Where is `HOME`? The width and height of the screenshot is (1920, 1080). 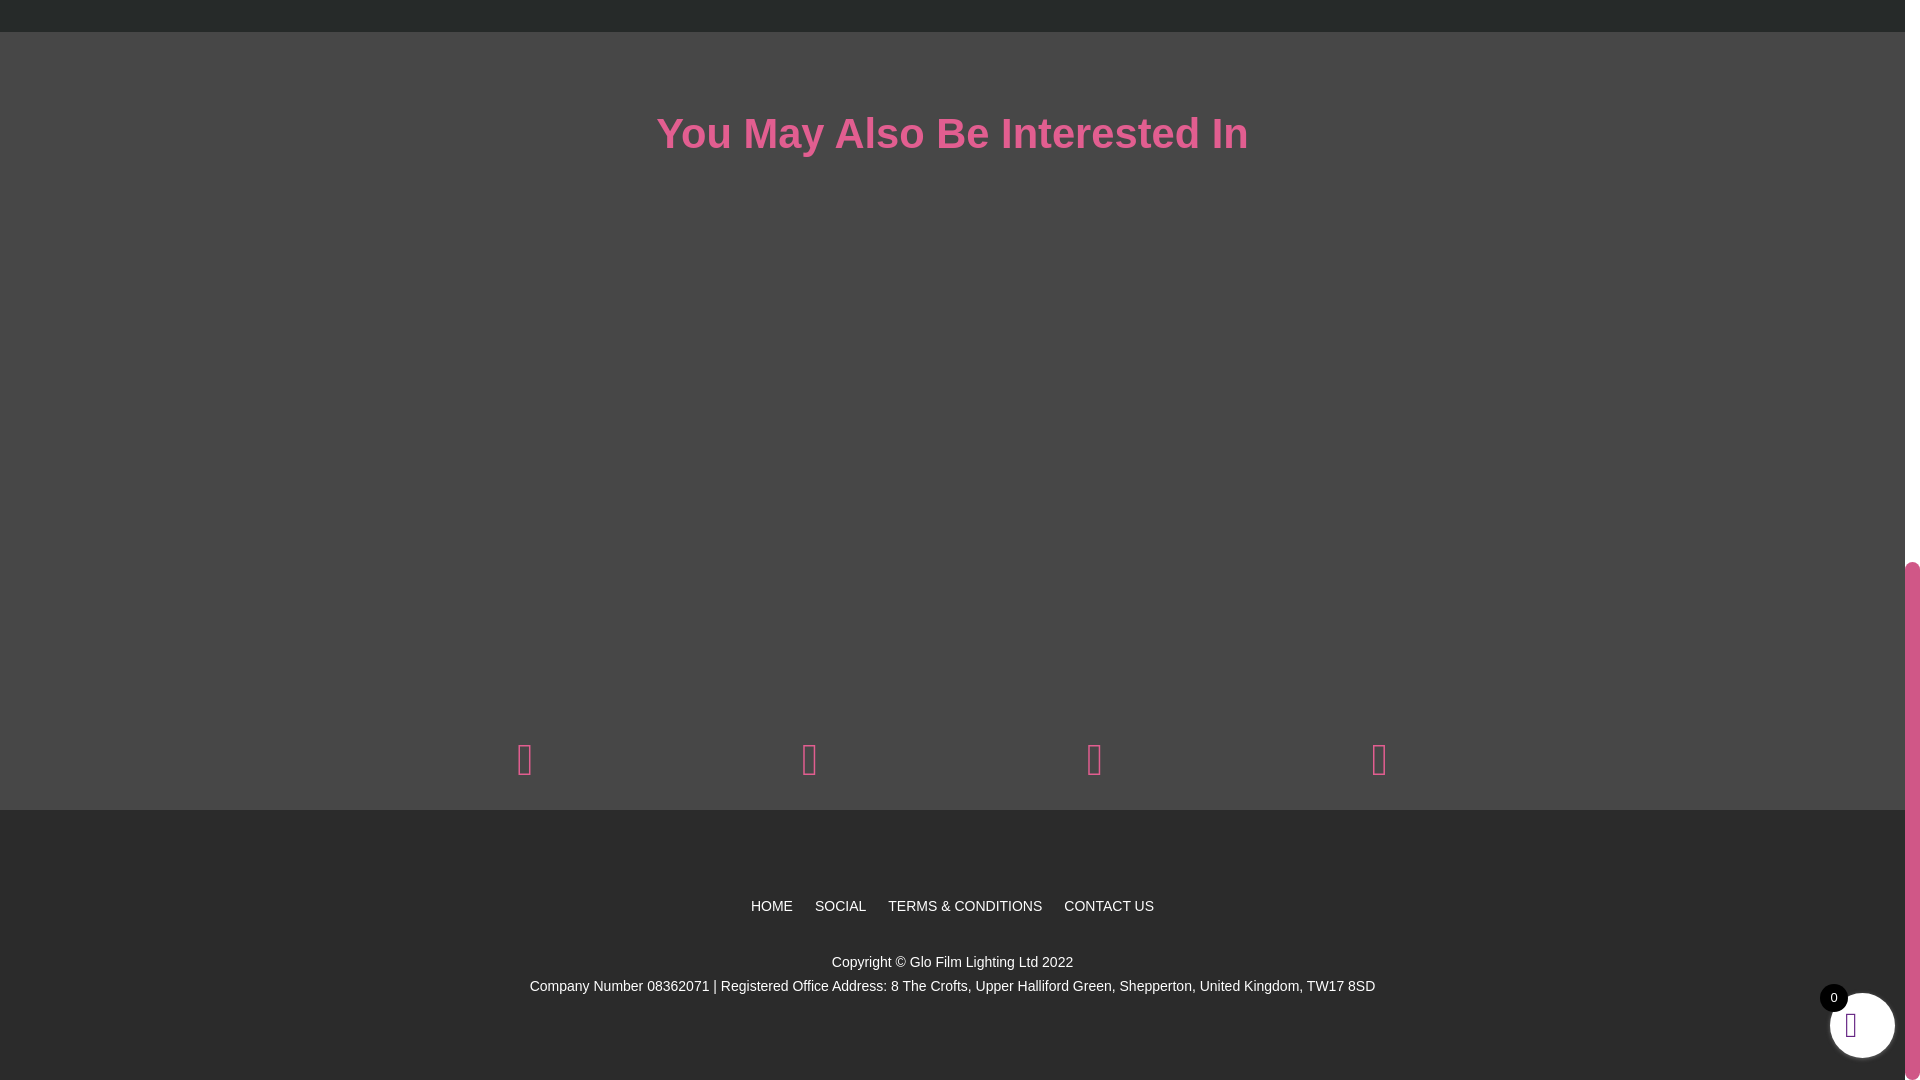
HOME is located at coordinates (771, 910).